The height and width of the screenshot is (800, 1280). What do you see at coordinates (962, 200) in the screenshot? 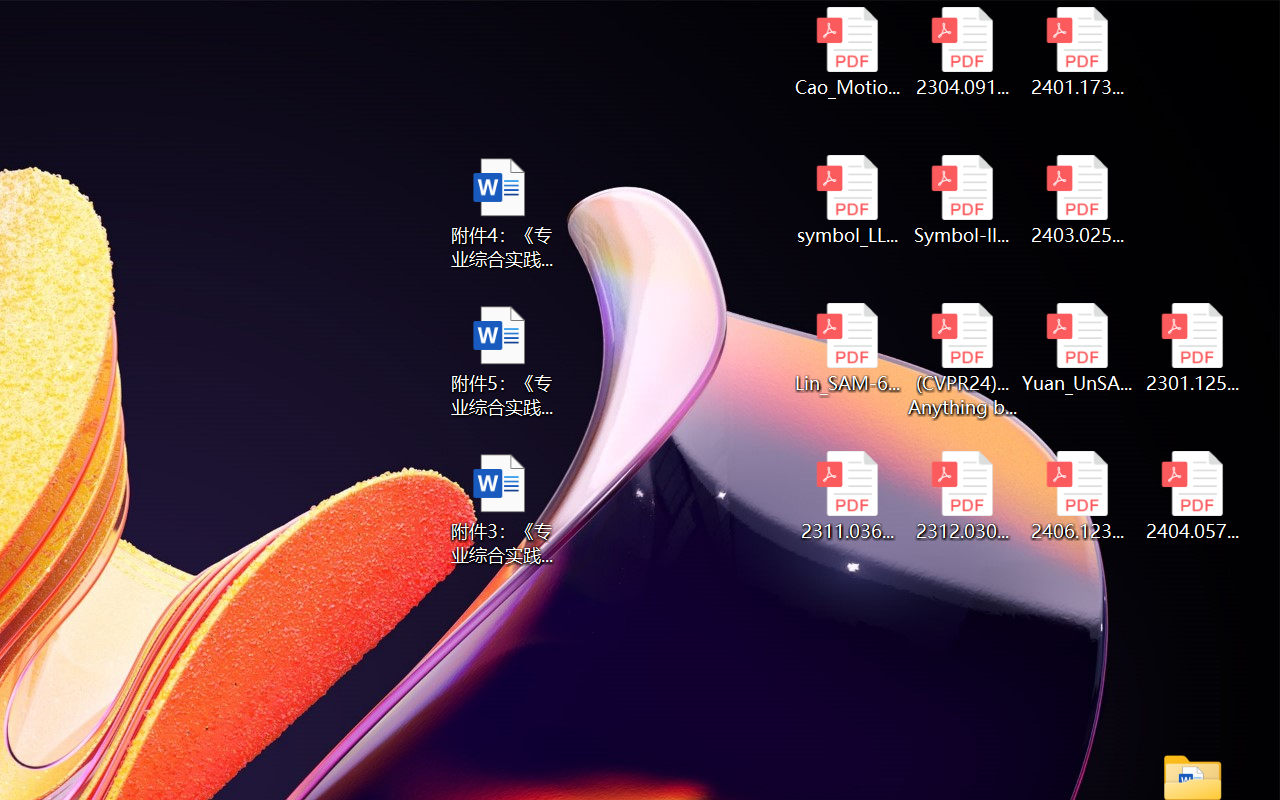
I see `Symbol-llm-v2.pdf` at bounding box center [962, 200].